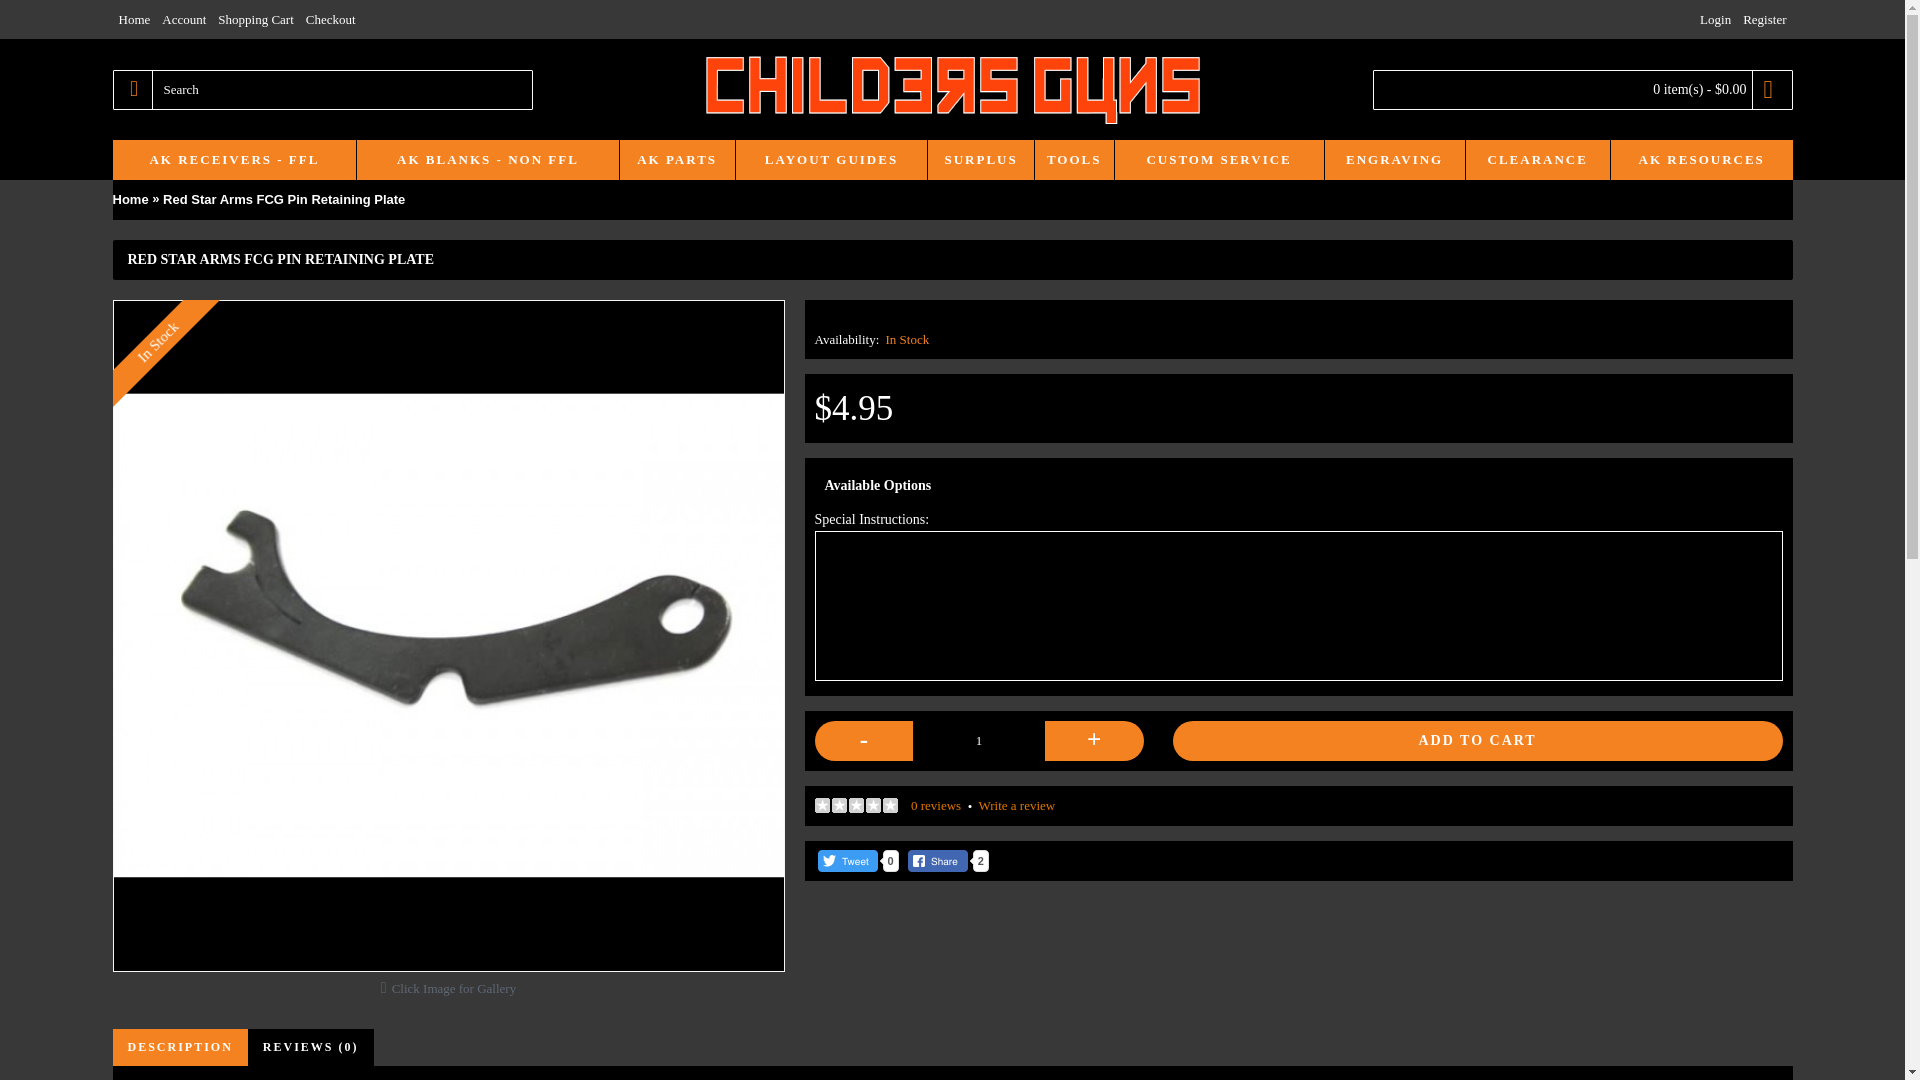 Image resolution: width=1920 pixels, height=1080 pixels. I want to click on -, so click(864, 741).